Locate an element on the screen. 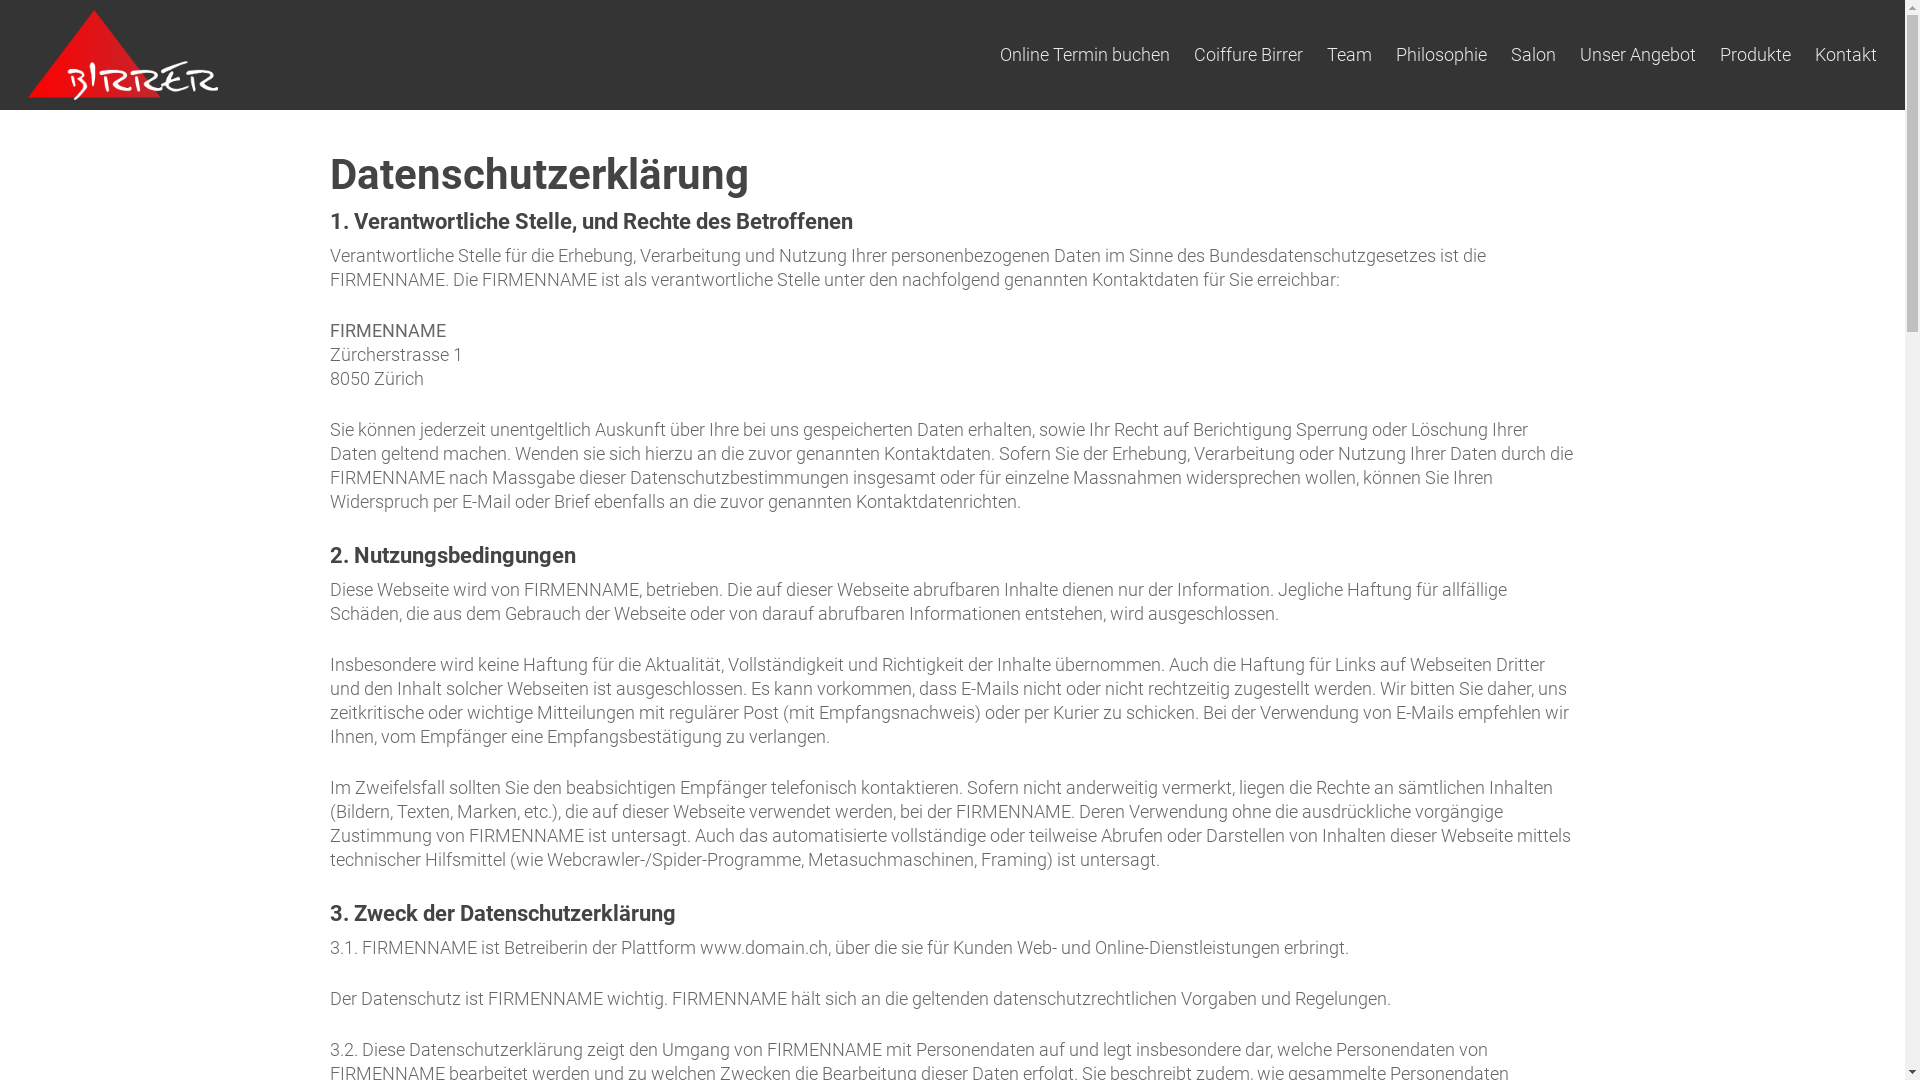 Image resolution: width=1920 pixels, height=1080 pixels. Coiffure Birrer is located at coordinates (1248, 55).